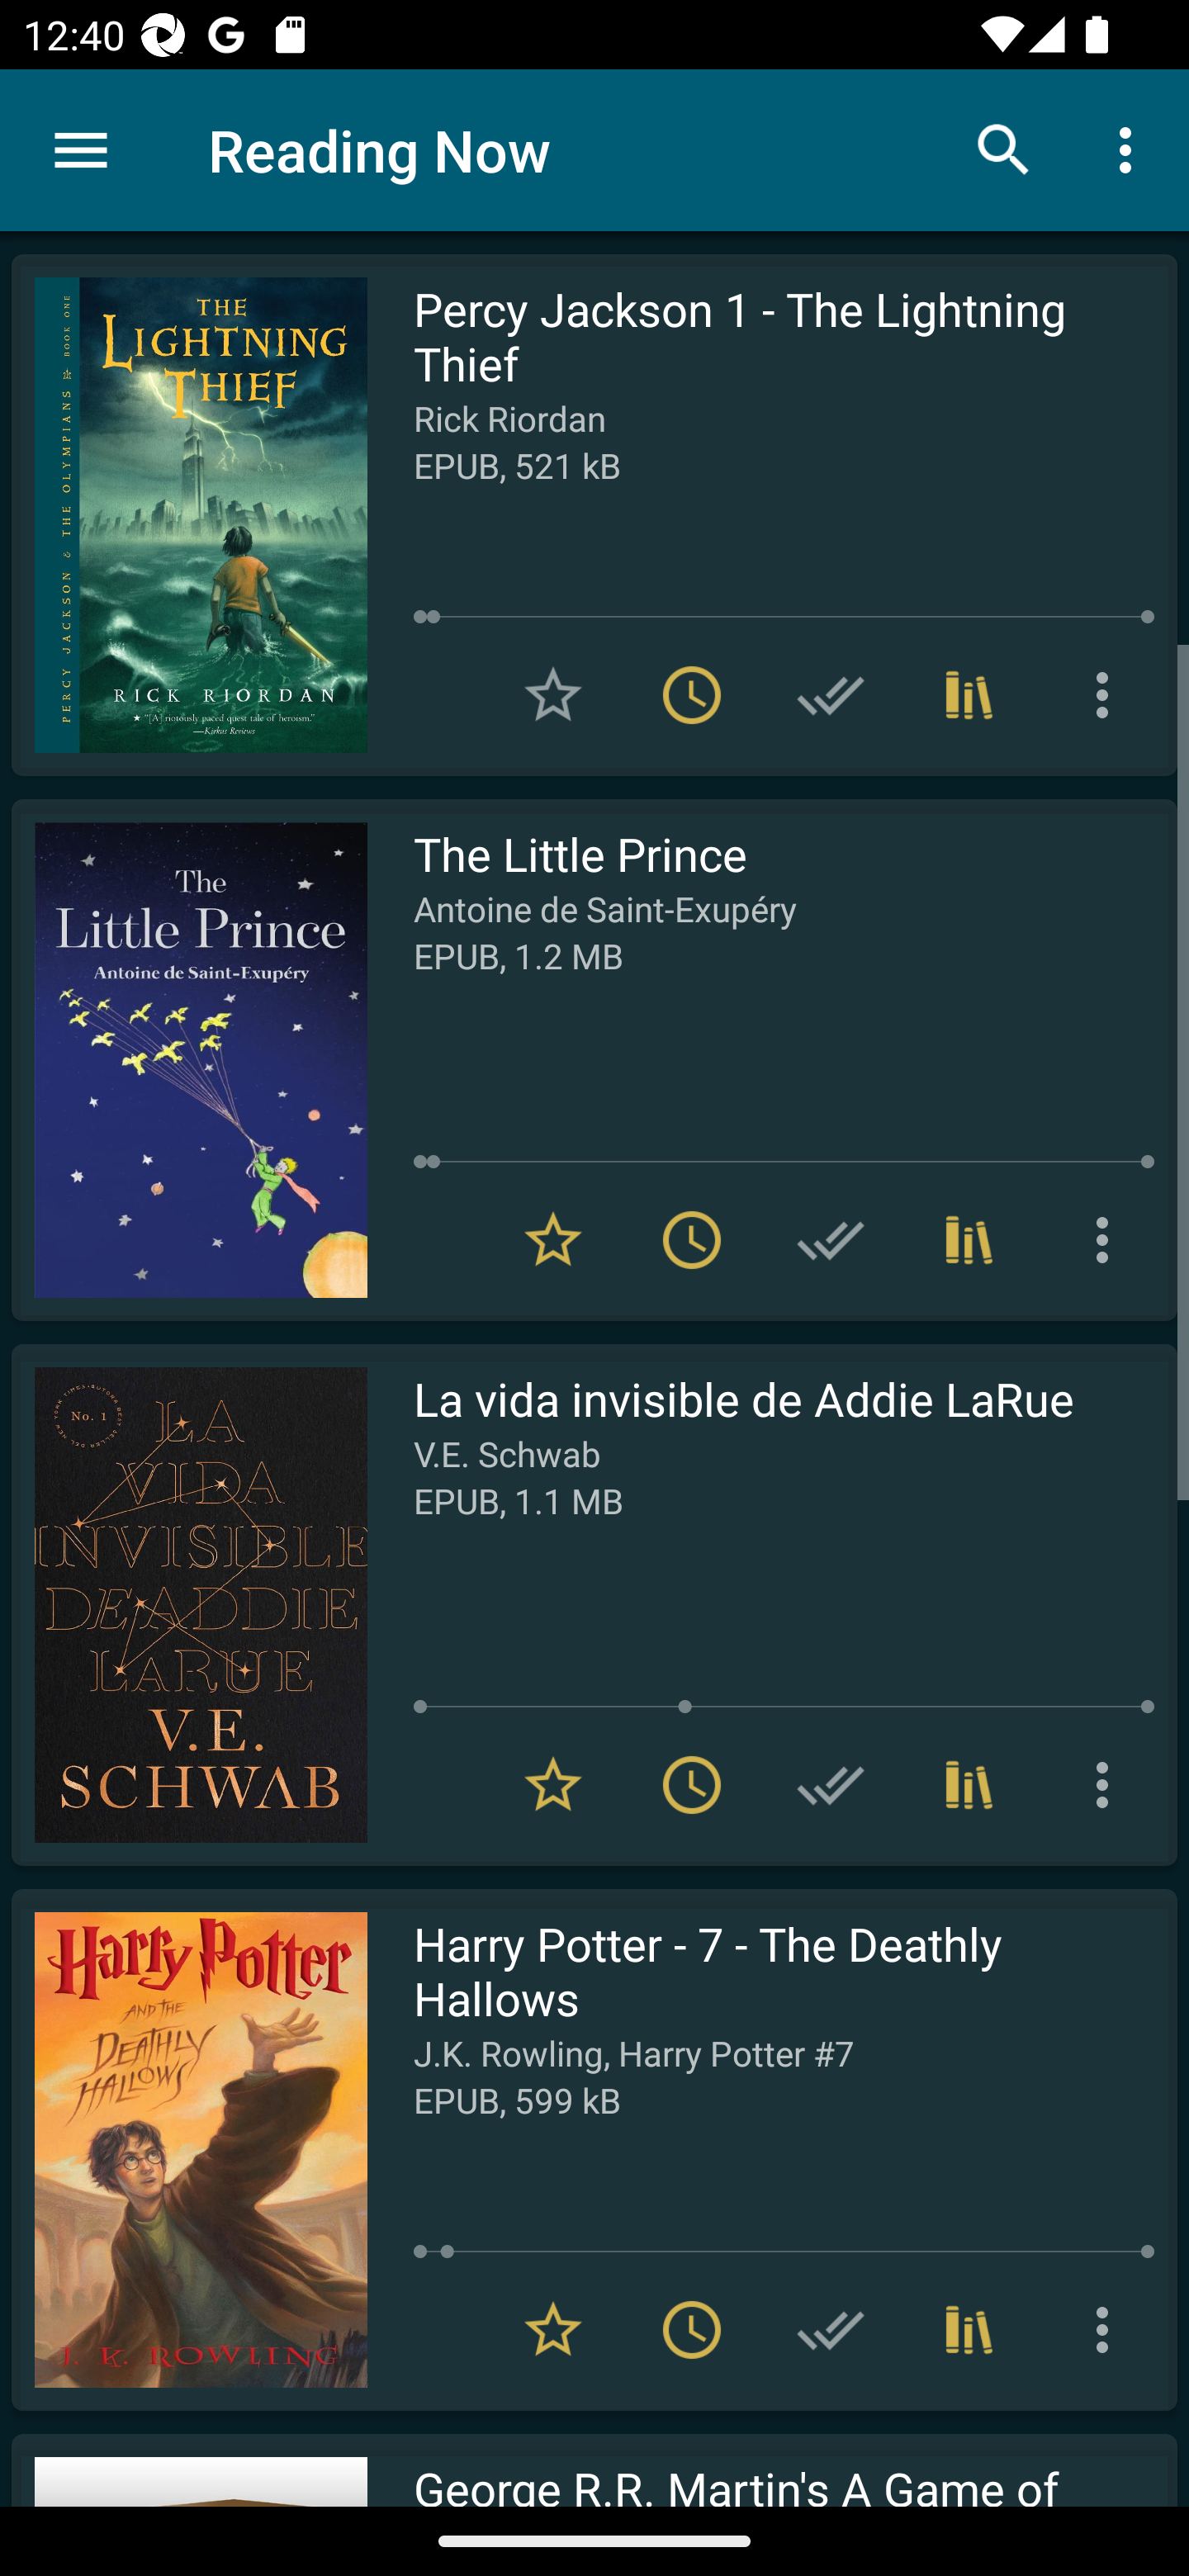  I want to click on More options, so click(1108, 695).